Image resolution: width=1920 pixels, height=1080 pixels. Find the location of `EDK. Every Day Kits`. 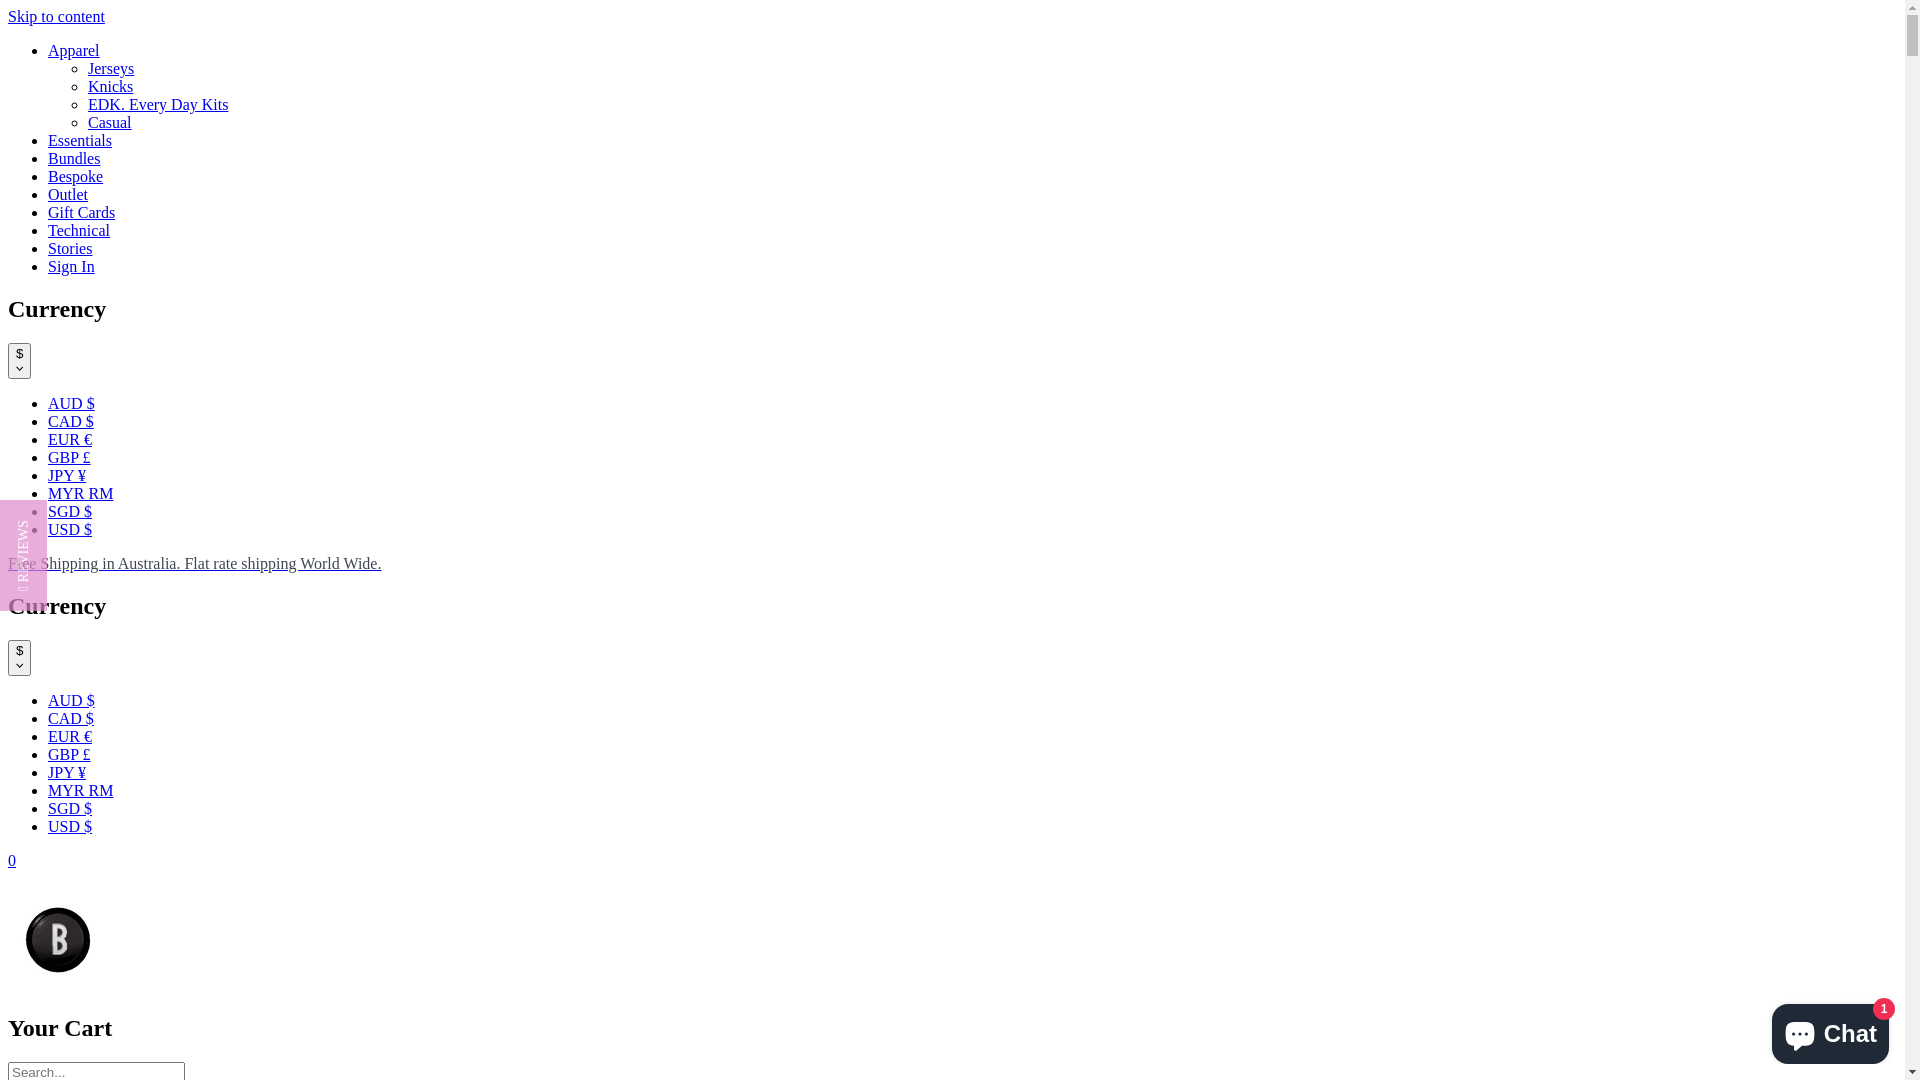

EDK. Every Day Kits is located at coordinates (158, 104).